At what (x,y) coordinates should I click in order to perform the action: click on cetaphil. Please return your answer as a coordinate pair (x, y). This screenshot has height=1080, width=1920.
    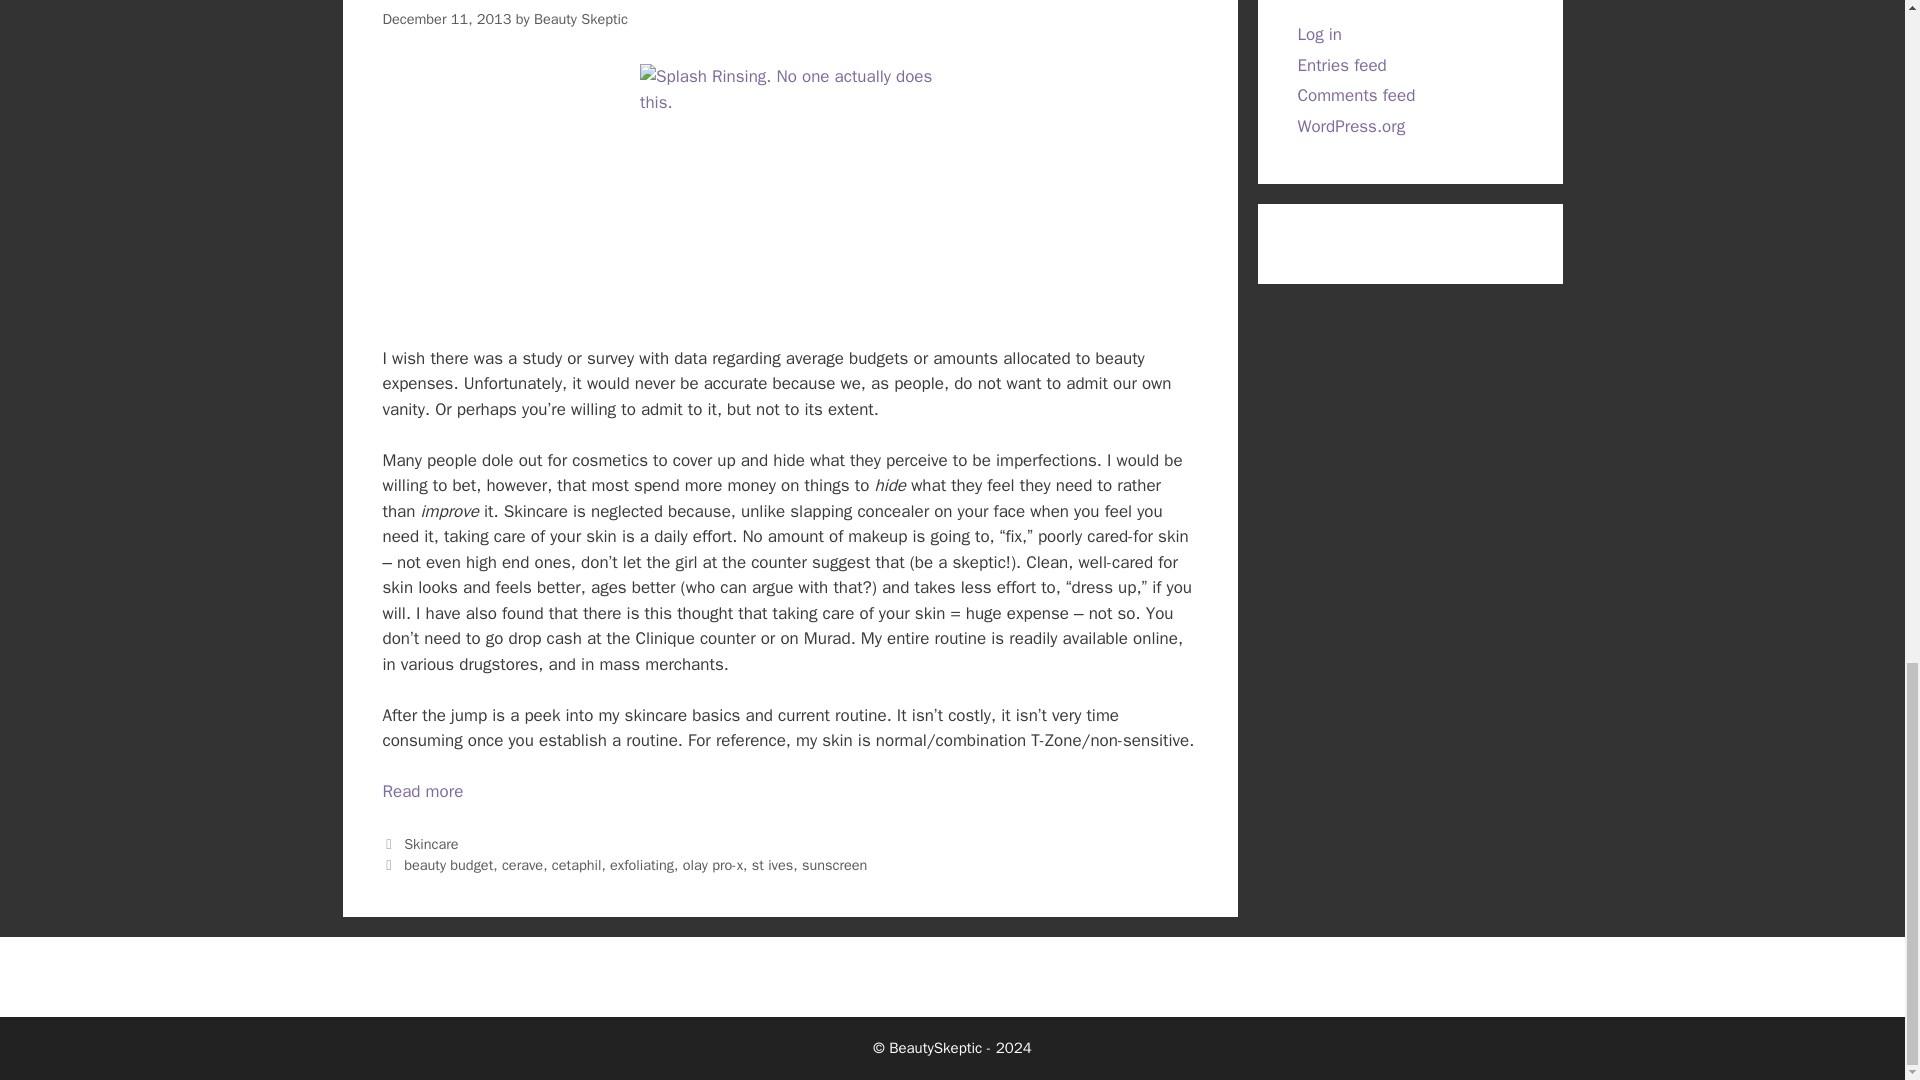
    Looking at the image, I should click on (577, 864).